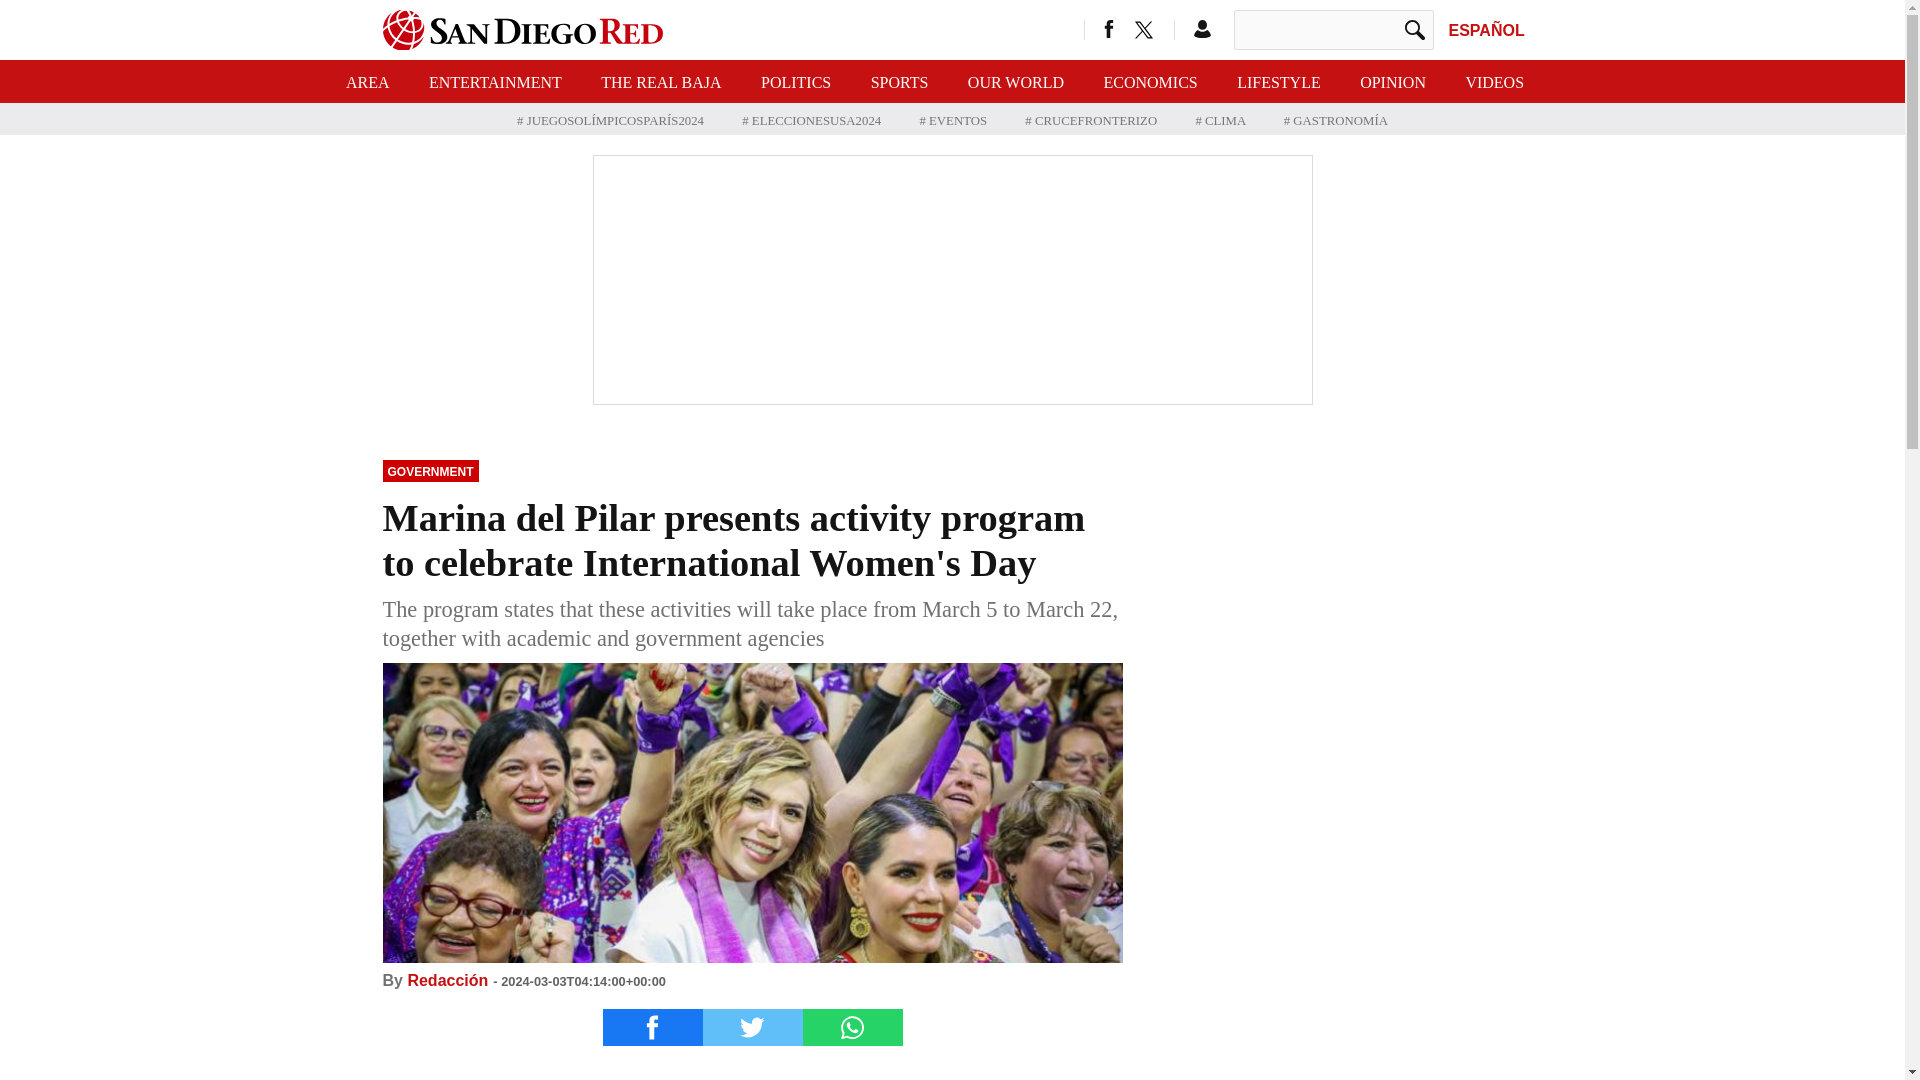 The width and height of the screenshot is (1920, 1080). Describe the element at coordinates (660, 80) in the screenshot. I see `THE REAL BAJA` at that location.